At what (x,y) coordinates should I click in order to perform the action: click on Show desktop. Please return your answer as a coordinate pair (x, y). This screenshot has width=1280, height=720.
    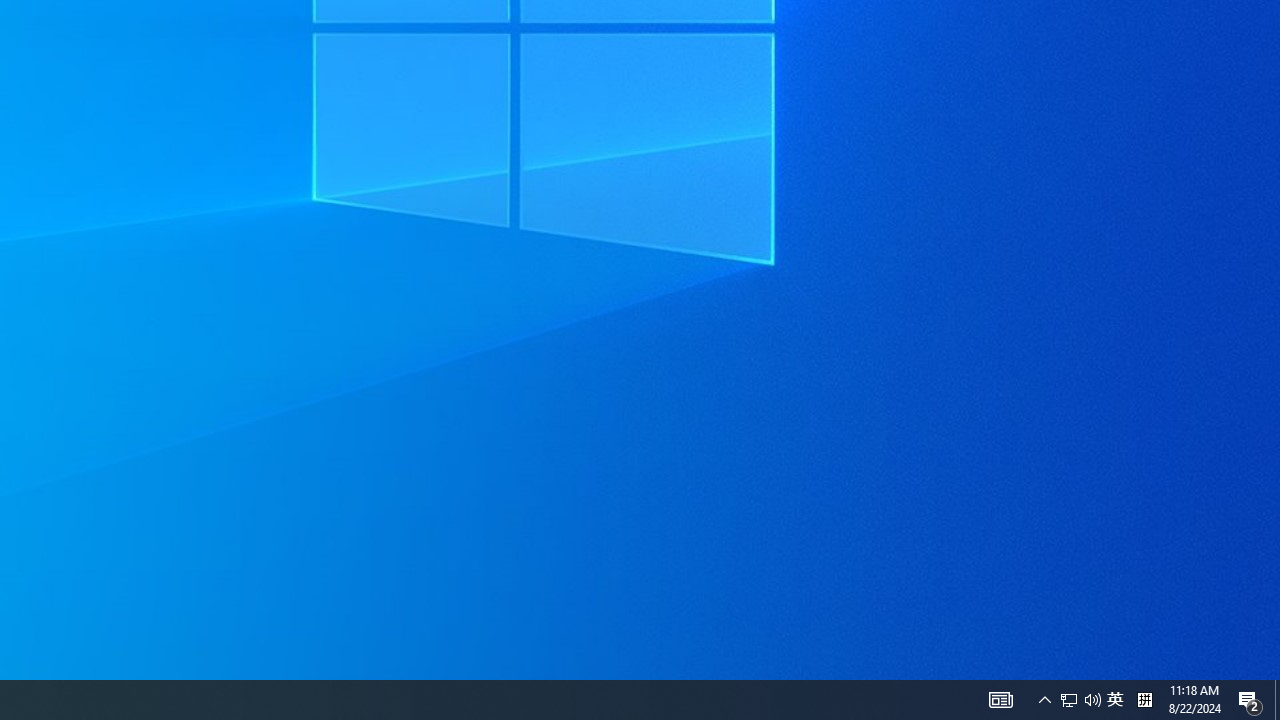
    Looking at the image, I should click on (1092, 700).